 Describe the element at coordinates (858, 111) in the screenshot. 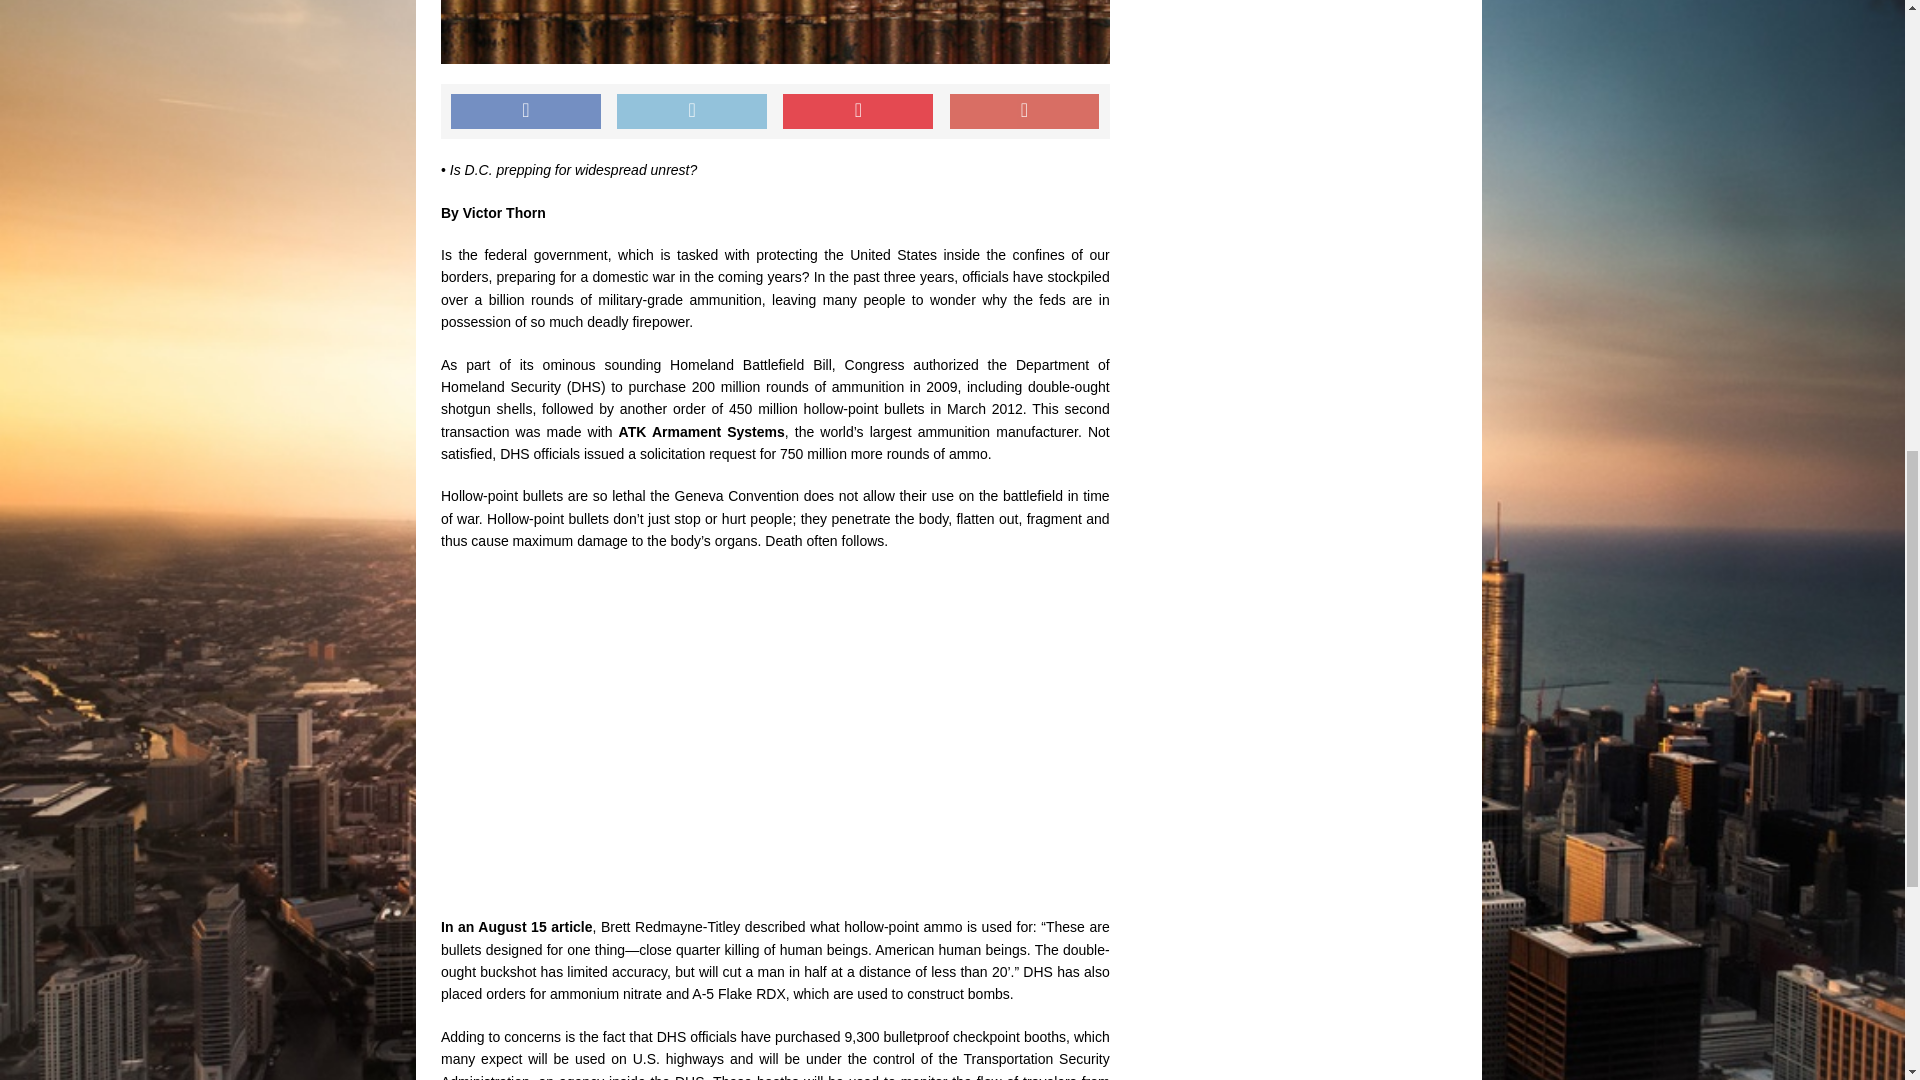

I see `Pin This Post` at that location.